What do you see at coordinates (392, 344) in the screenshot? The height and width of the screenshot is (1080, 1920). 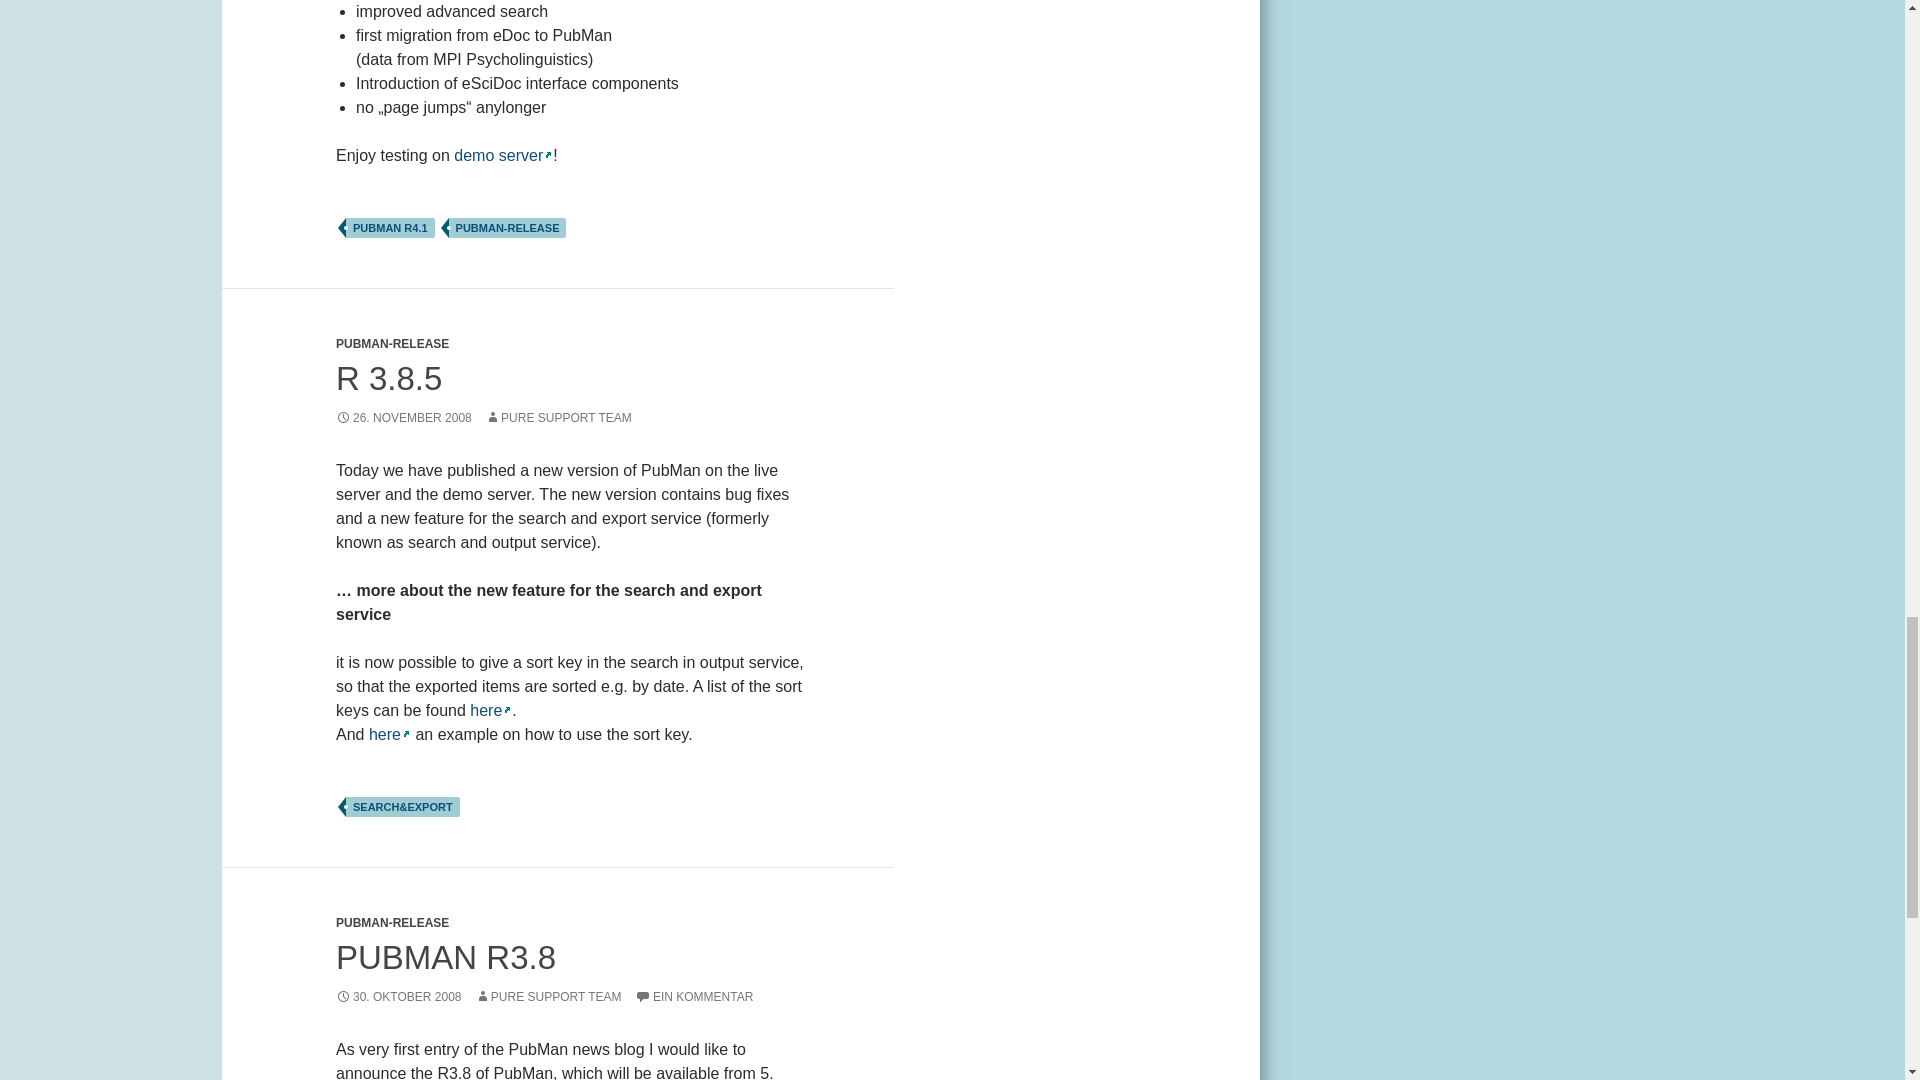 I see `PUBMAN-RELEASE` at bounding box center [392, 344].